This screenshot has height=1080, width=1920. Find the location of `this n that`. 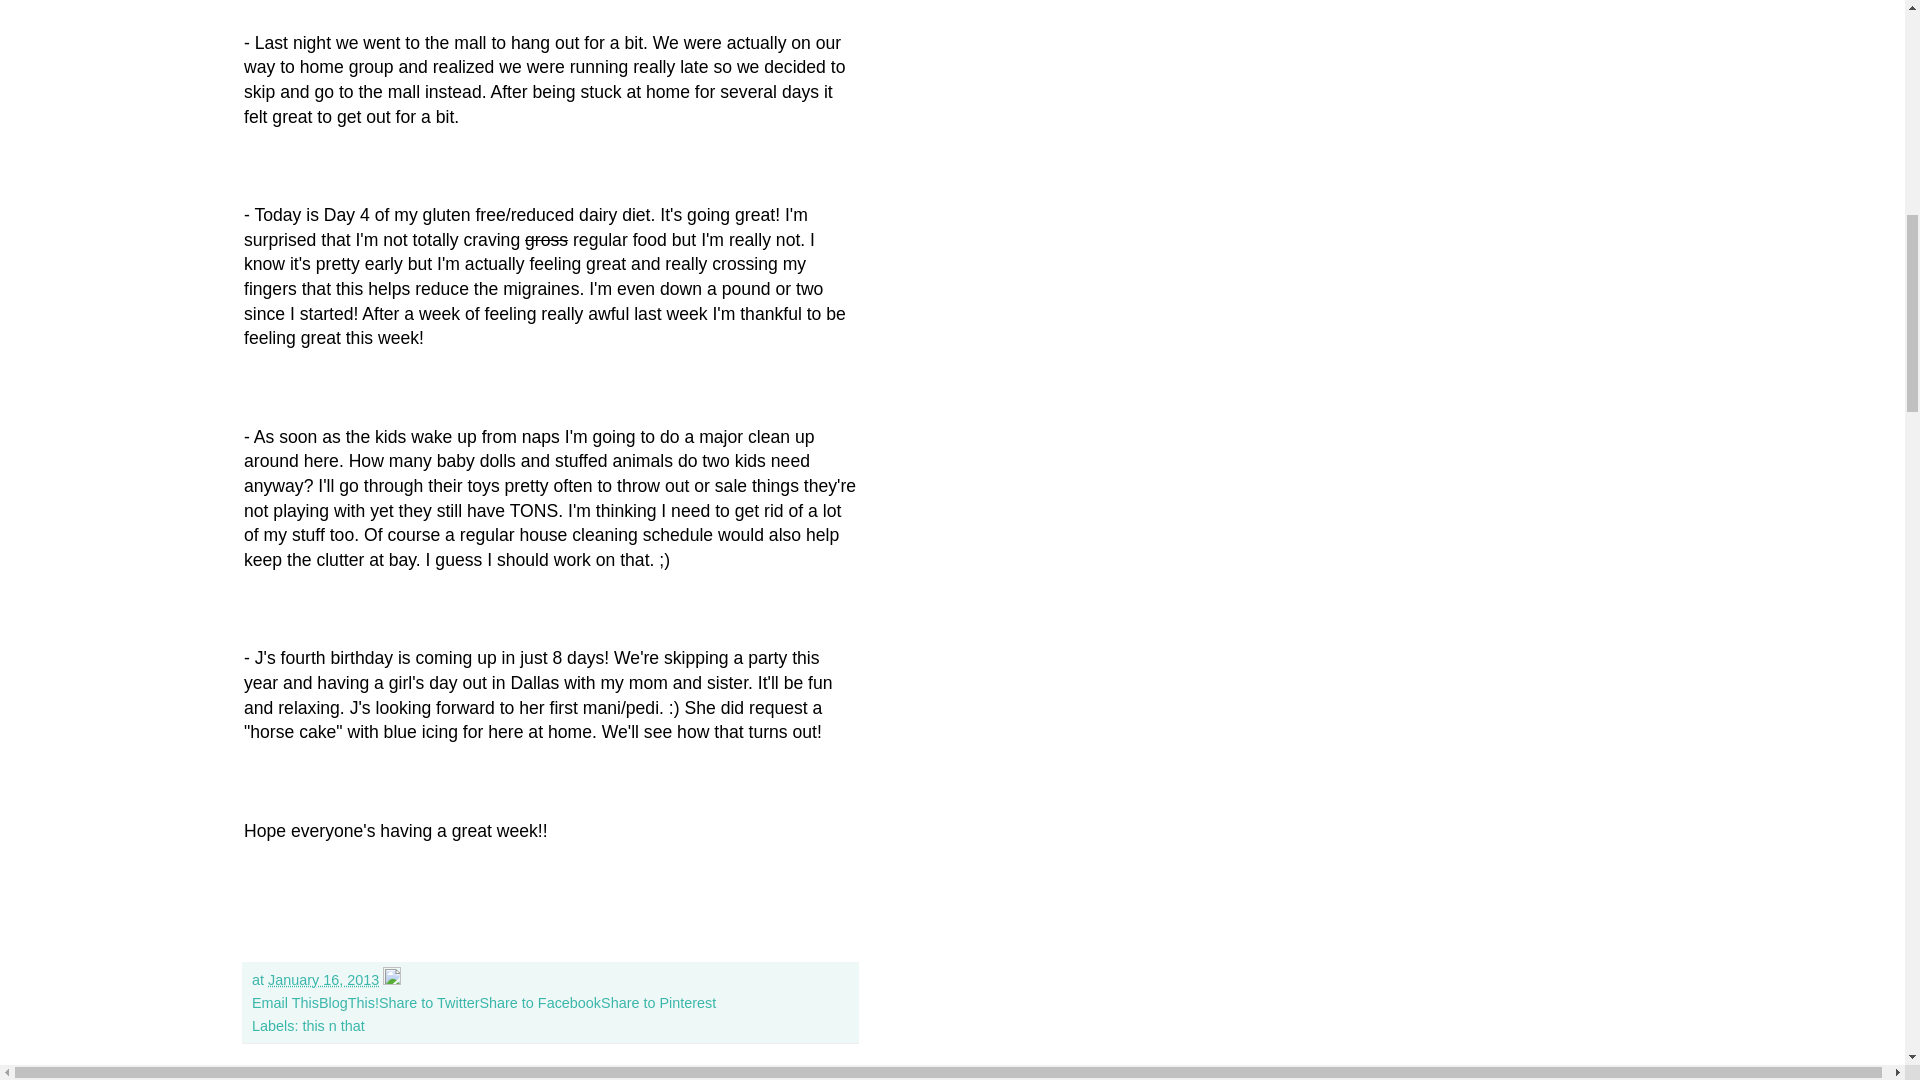

this n that is located at coordinates (332, 1026).